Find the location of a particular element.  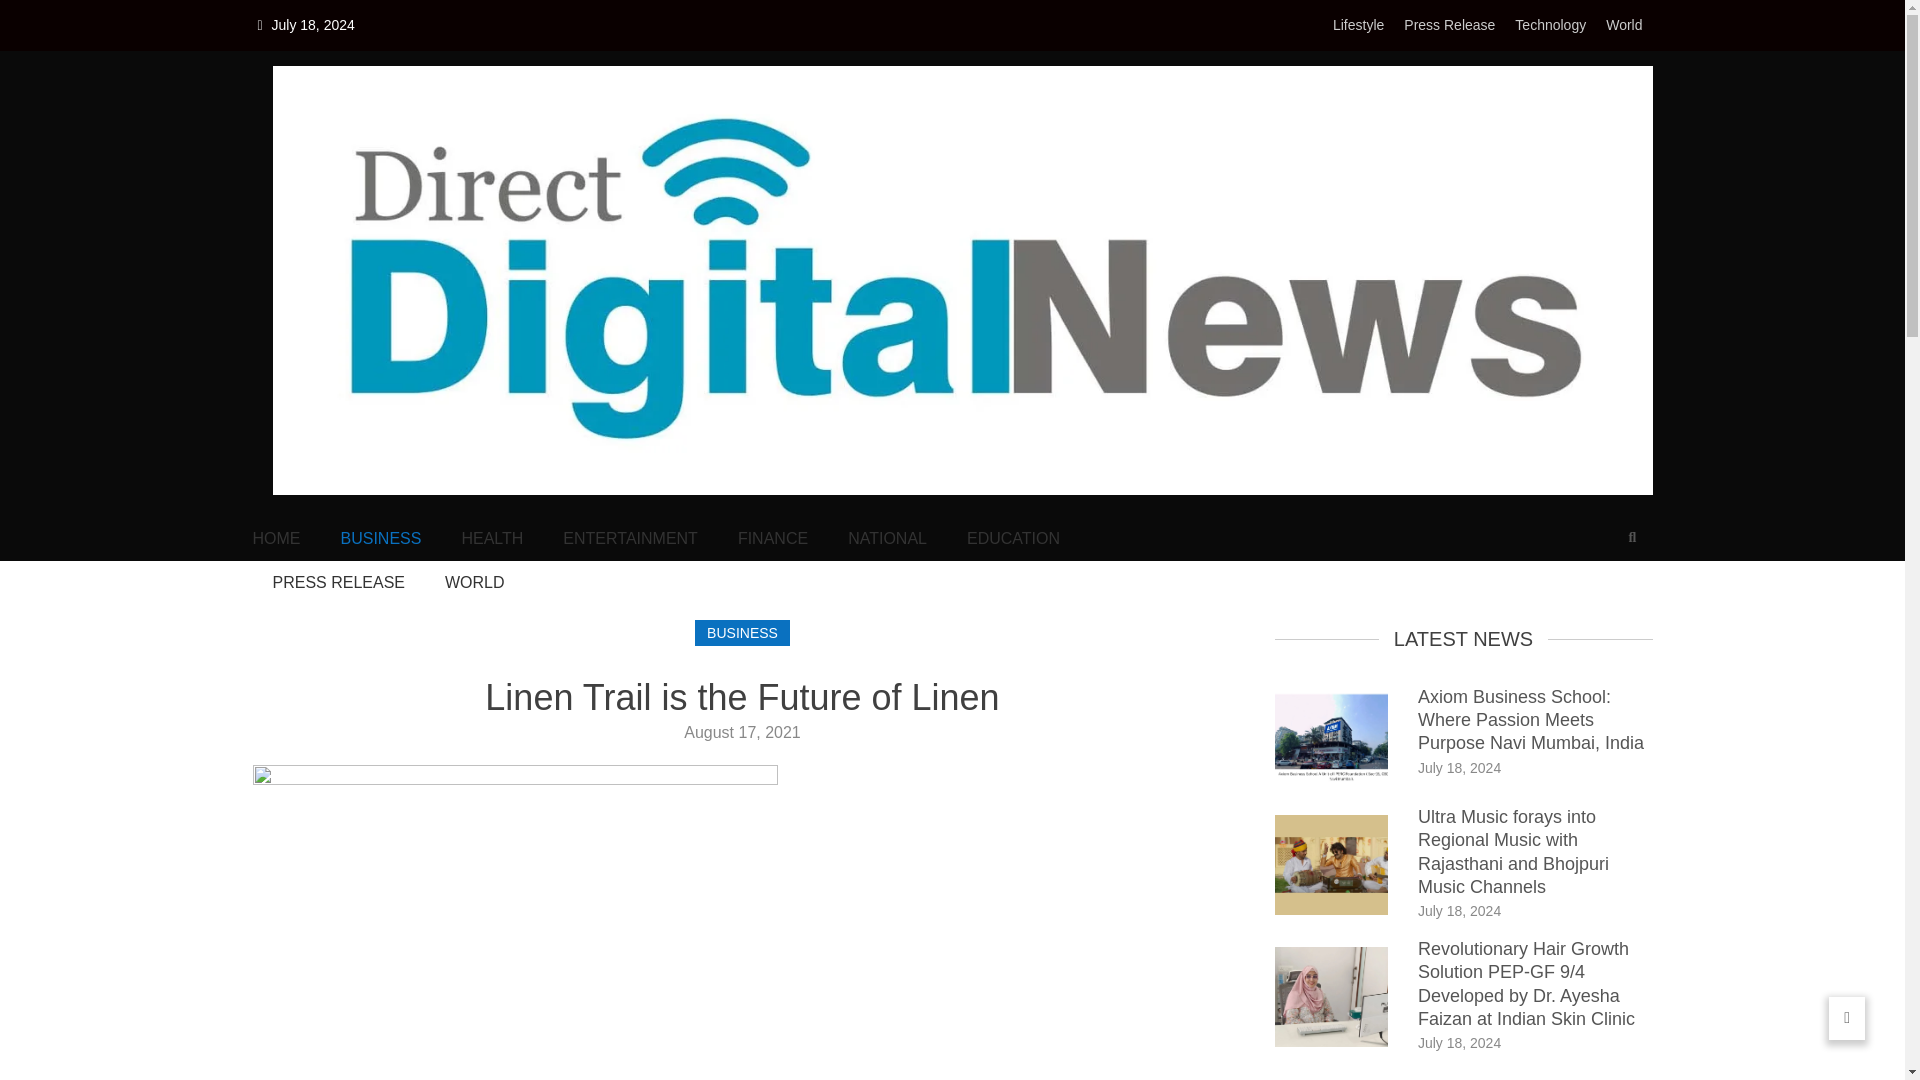

World is located at coordinates (1623, 25).